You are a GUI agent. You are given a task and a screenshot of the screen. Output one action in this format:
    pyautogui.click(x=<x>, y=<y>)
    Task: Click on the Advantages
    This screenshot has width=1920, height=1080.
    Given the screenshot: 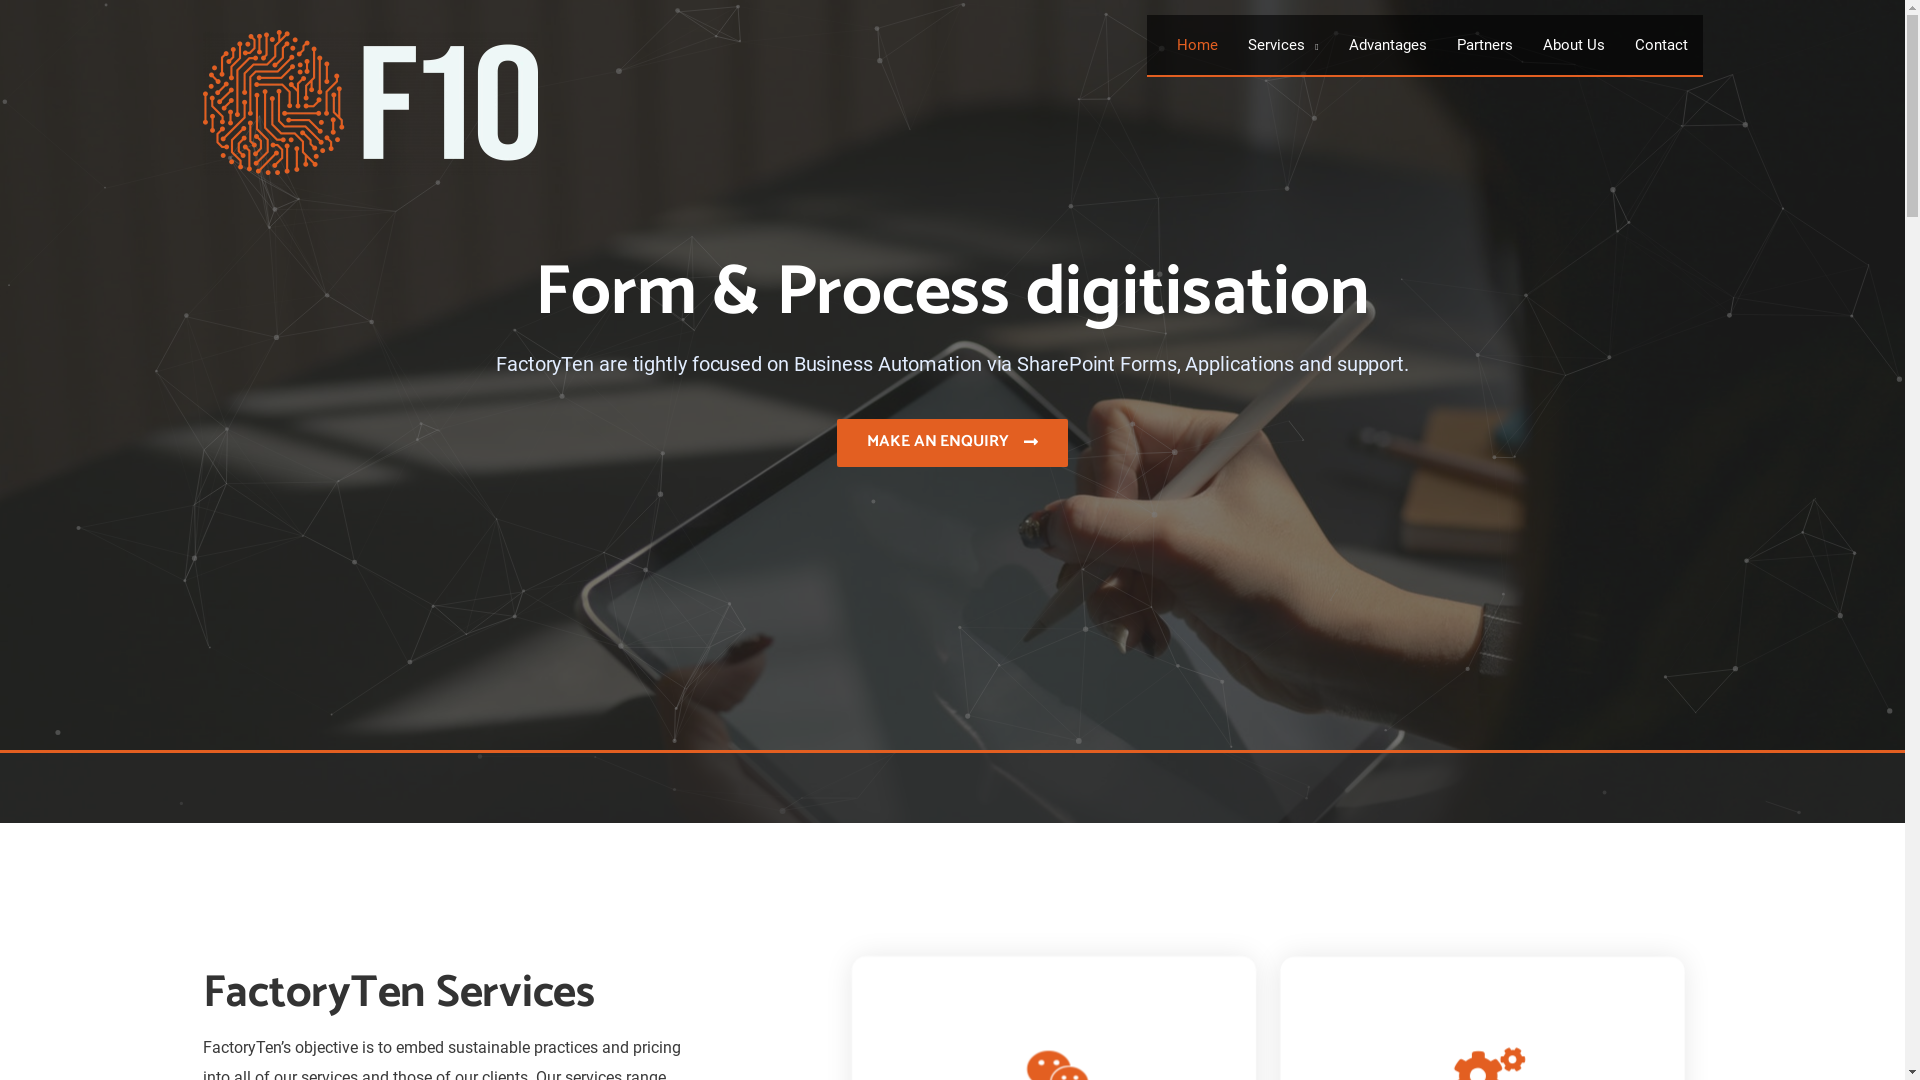 What is the action you would take?
    pyautogui.click(x=1388, y=45)
    